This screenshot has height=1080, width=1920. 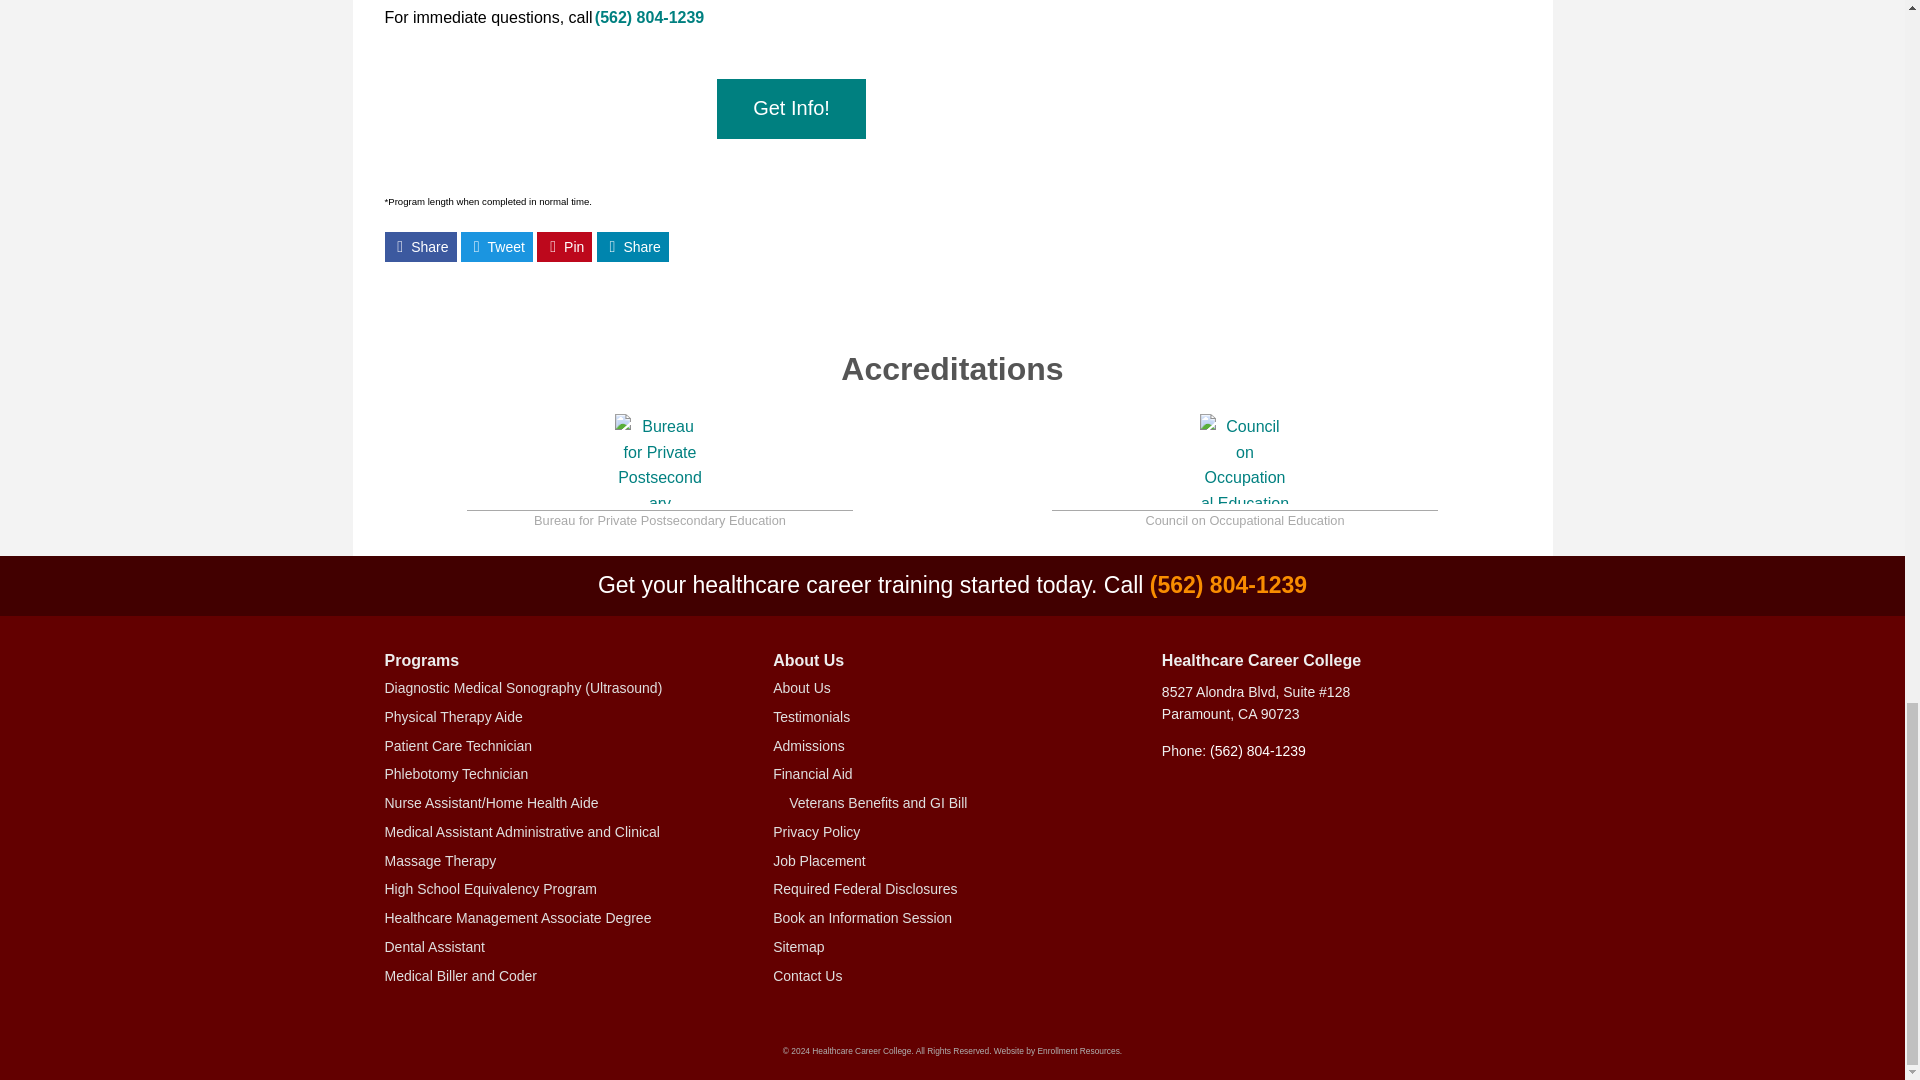 What do you see at coordinates (496, 246) in the screenshot?
I see `Tweet this` at bounding box center [496, 246].